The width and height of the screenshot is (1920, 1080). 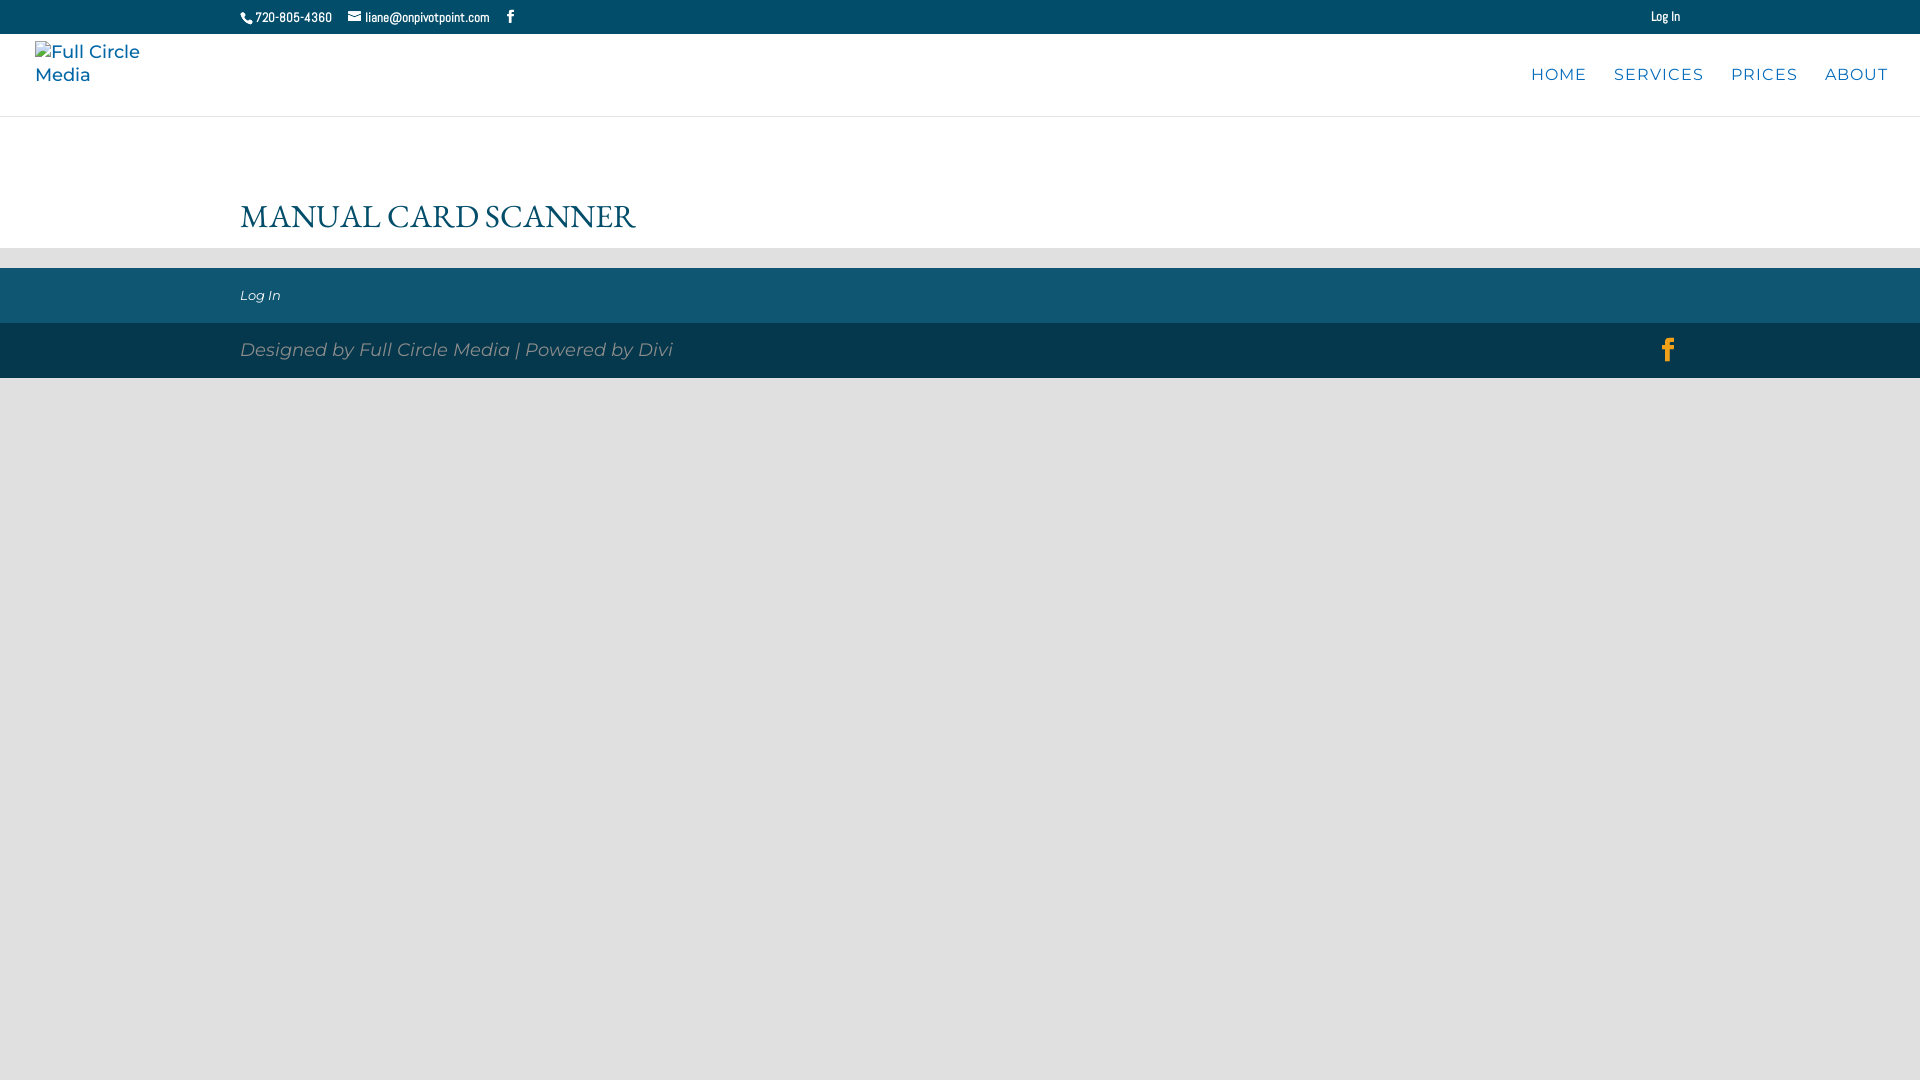 What do you see at coordinates (1659, 90) in the screenshot?
I see `SERVICES` at bounding box center [1659, 90].